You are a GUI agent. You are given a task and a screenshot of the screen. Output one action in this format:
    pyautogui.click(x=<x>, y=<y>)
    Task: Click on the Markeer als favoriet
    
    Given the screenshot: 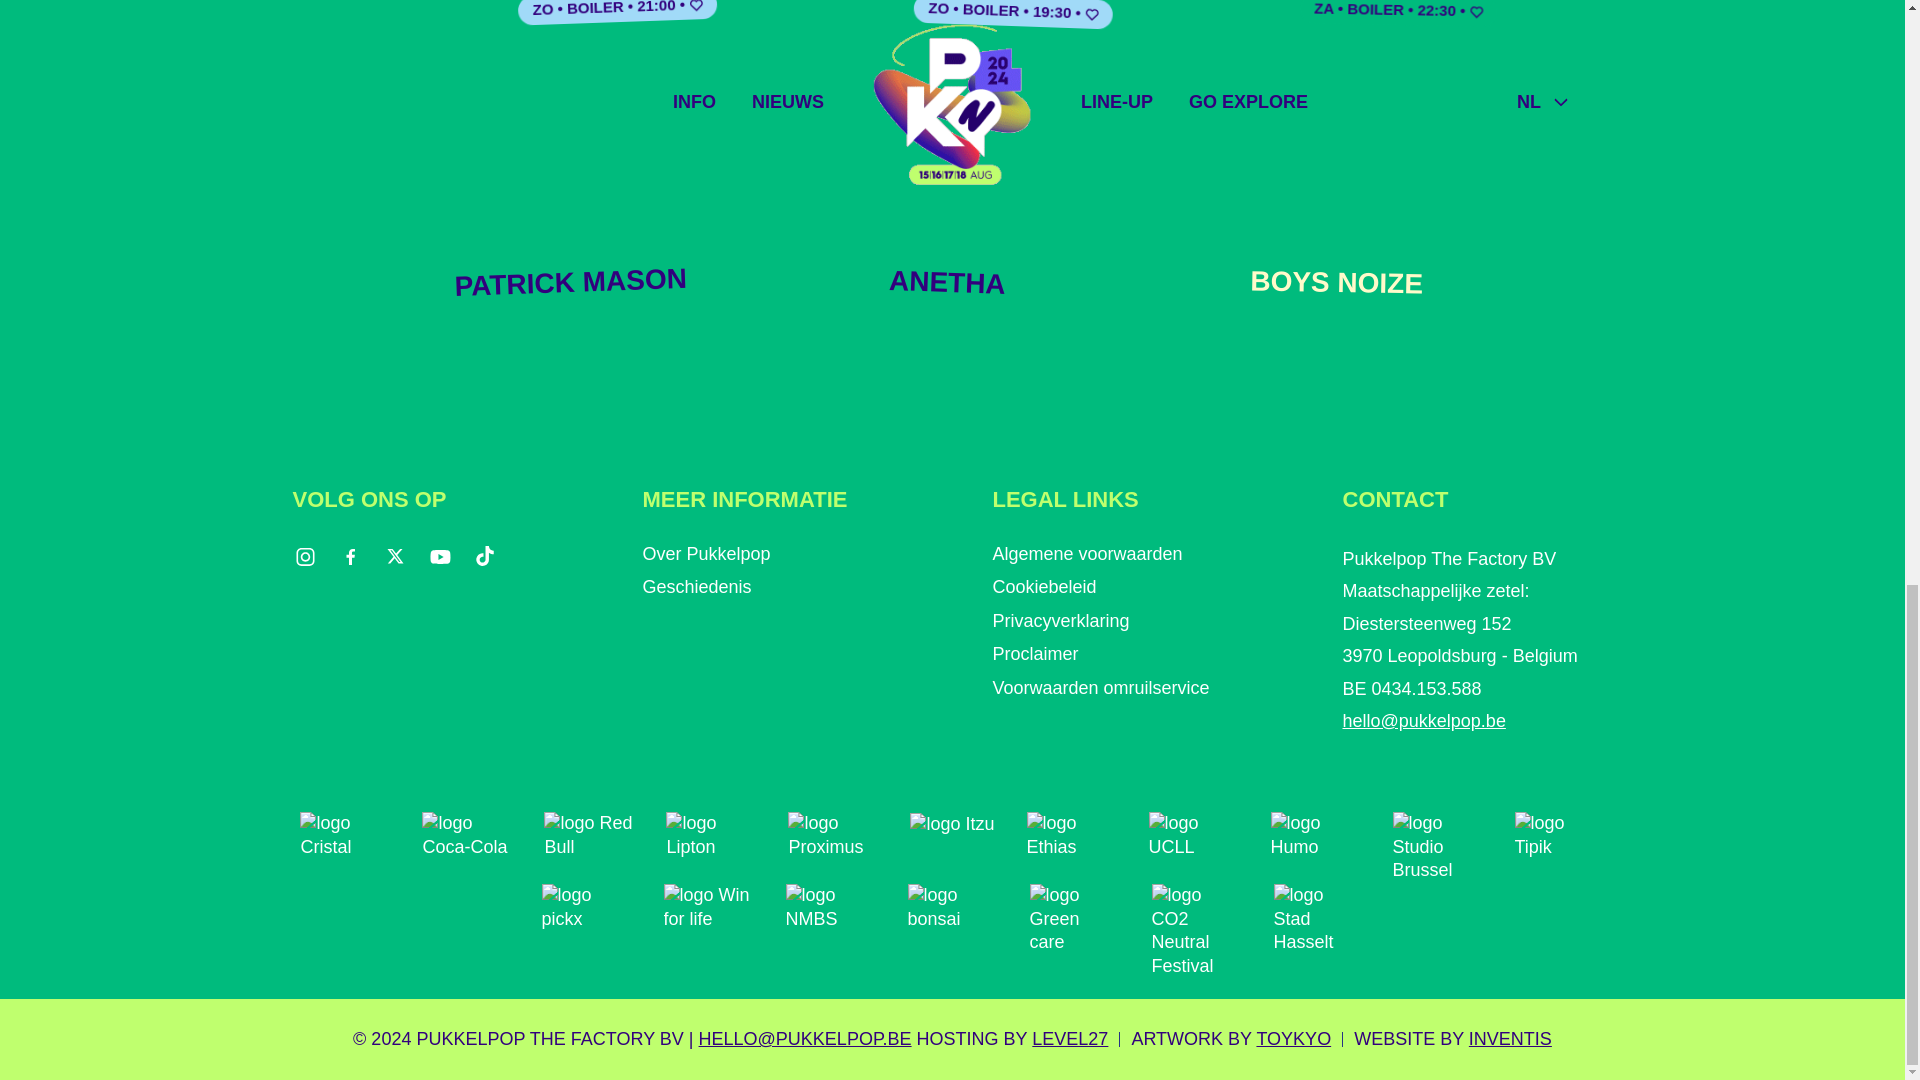 What is the action you would take?
    pyautogui.click(x=696, y=8)
    